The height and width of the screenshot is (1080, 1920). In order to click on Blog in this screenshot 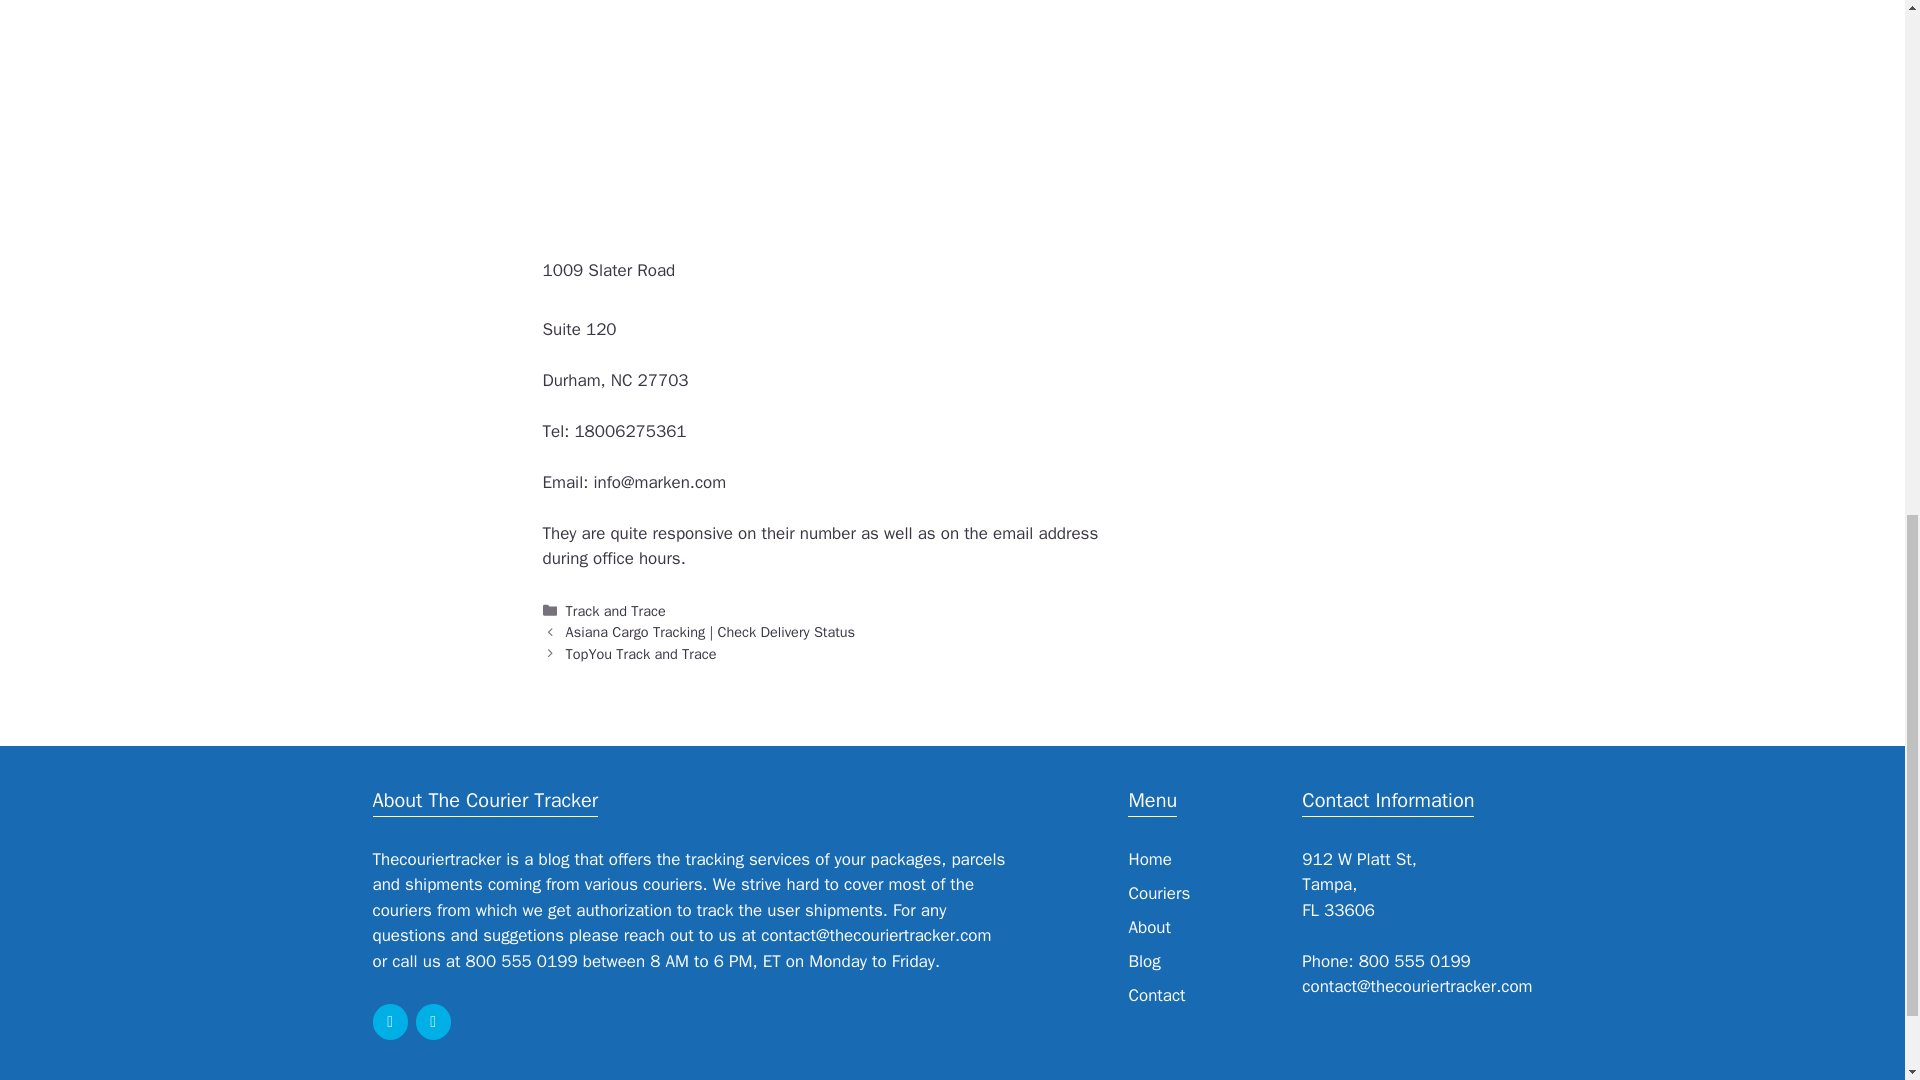, I will do `click(1144, 962)`.